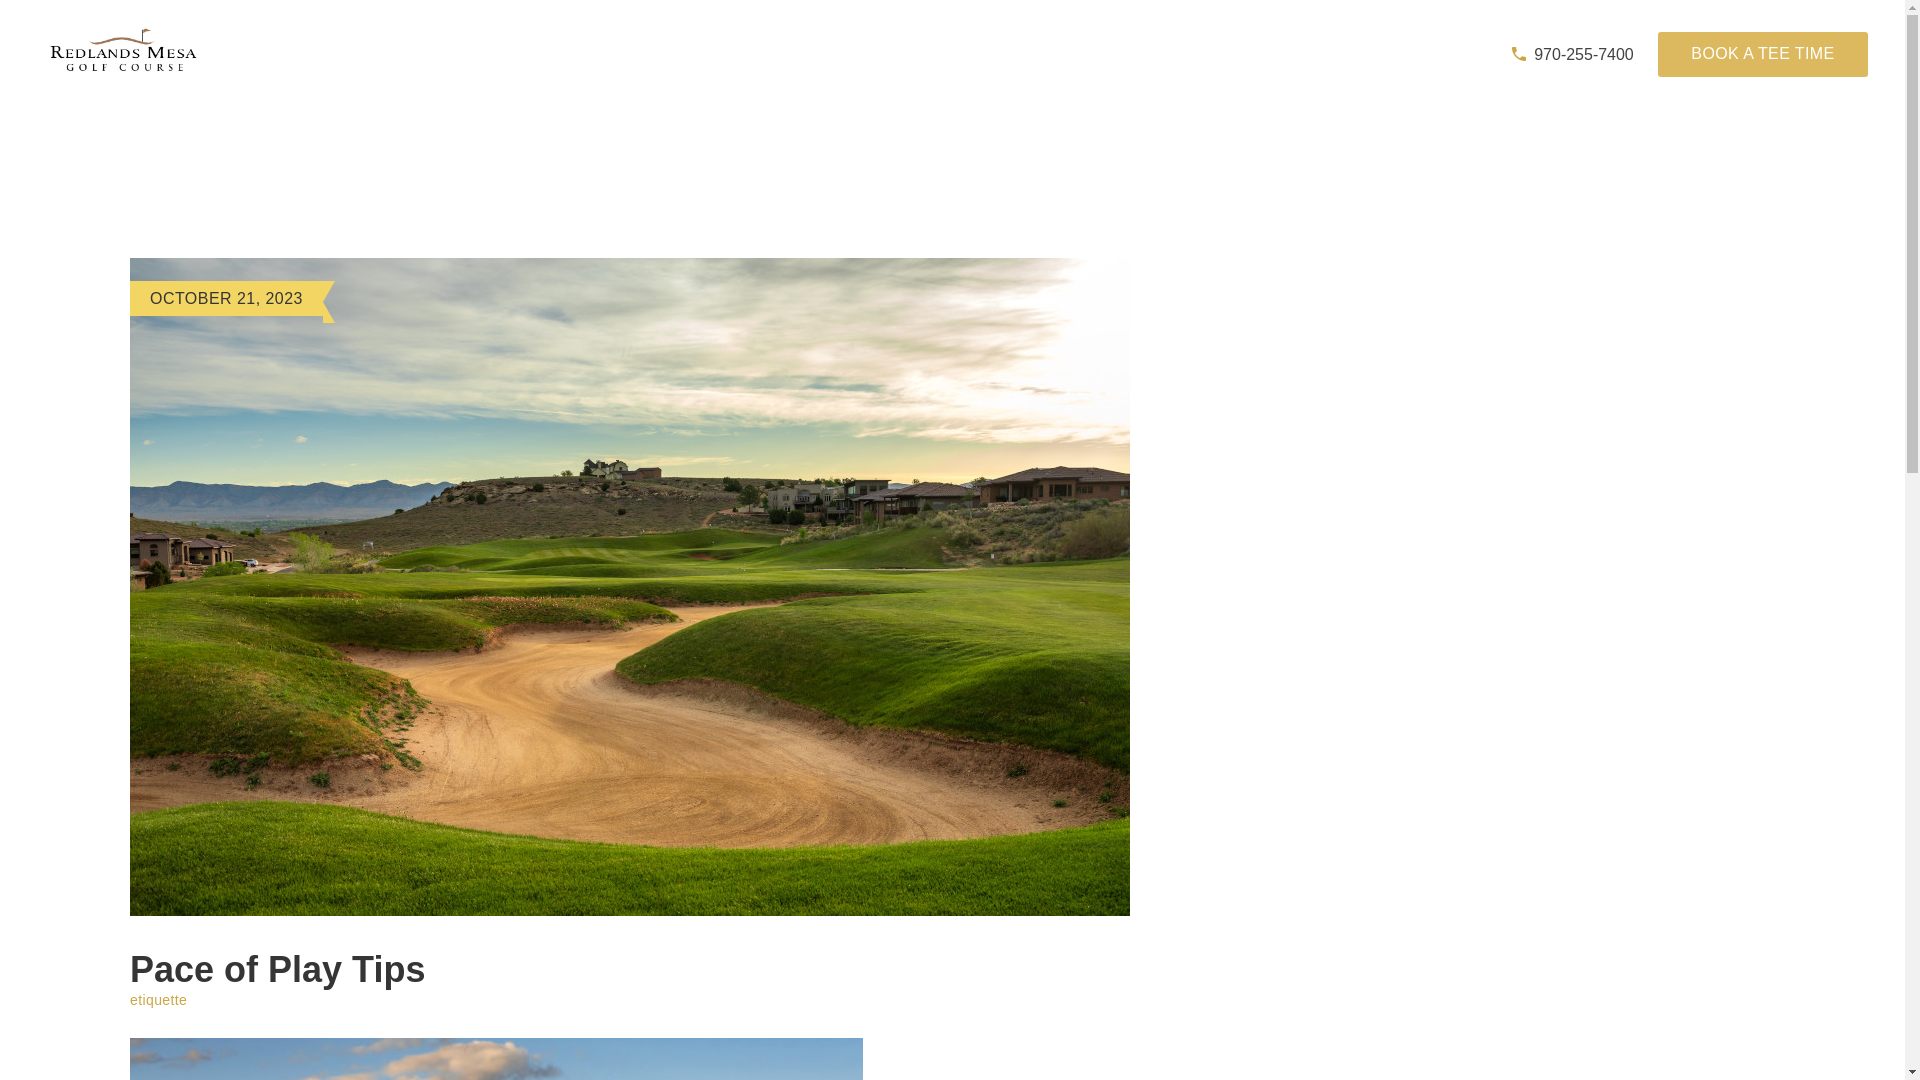 The height and width of the screenshot is (1080, 1920). What do you see at coordinates (1572, 54) in the screenshot?
I see `970-255-7400` at bounding box center [1572, 54].